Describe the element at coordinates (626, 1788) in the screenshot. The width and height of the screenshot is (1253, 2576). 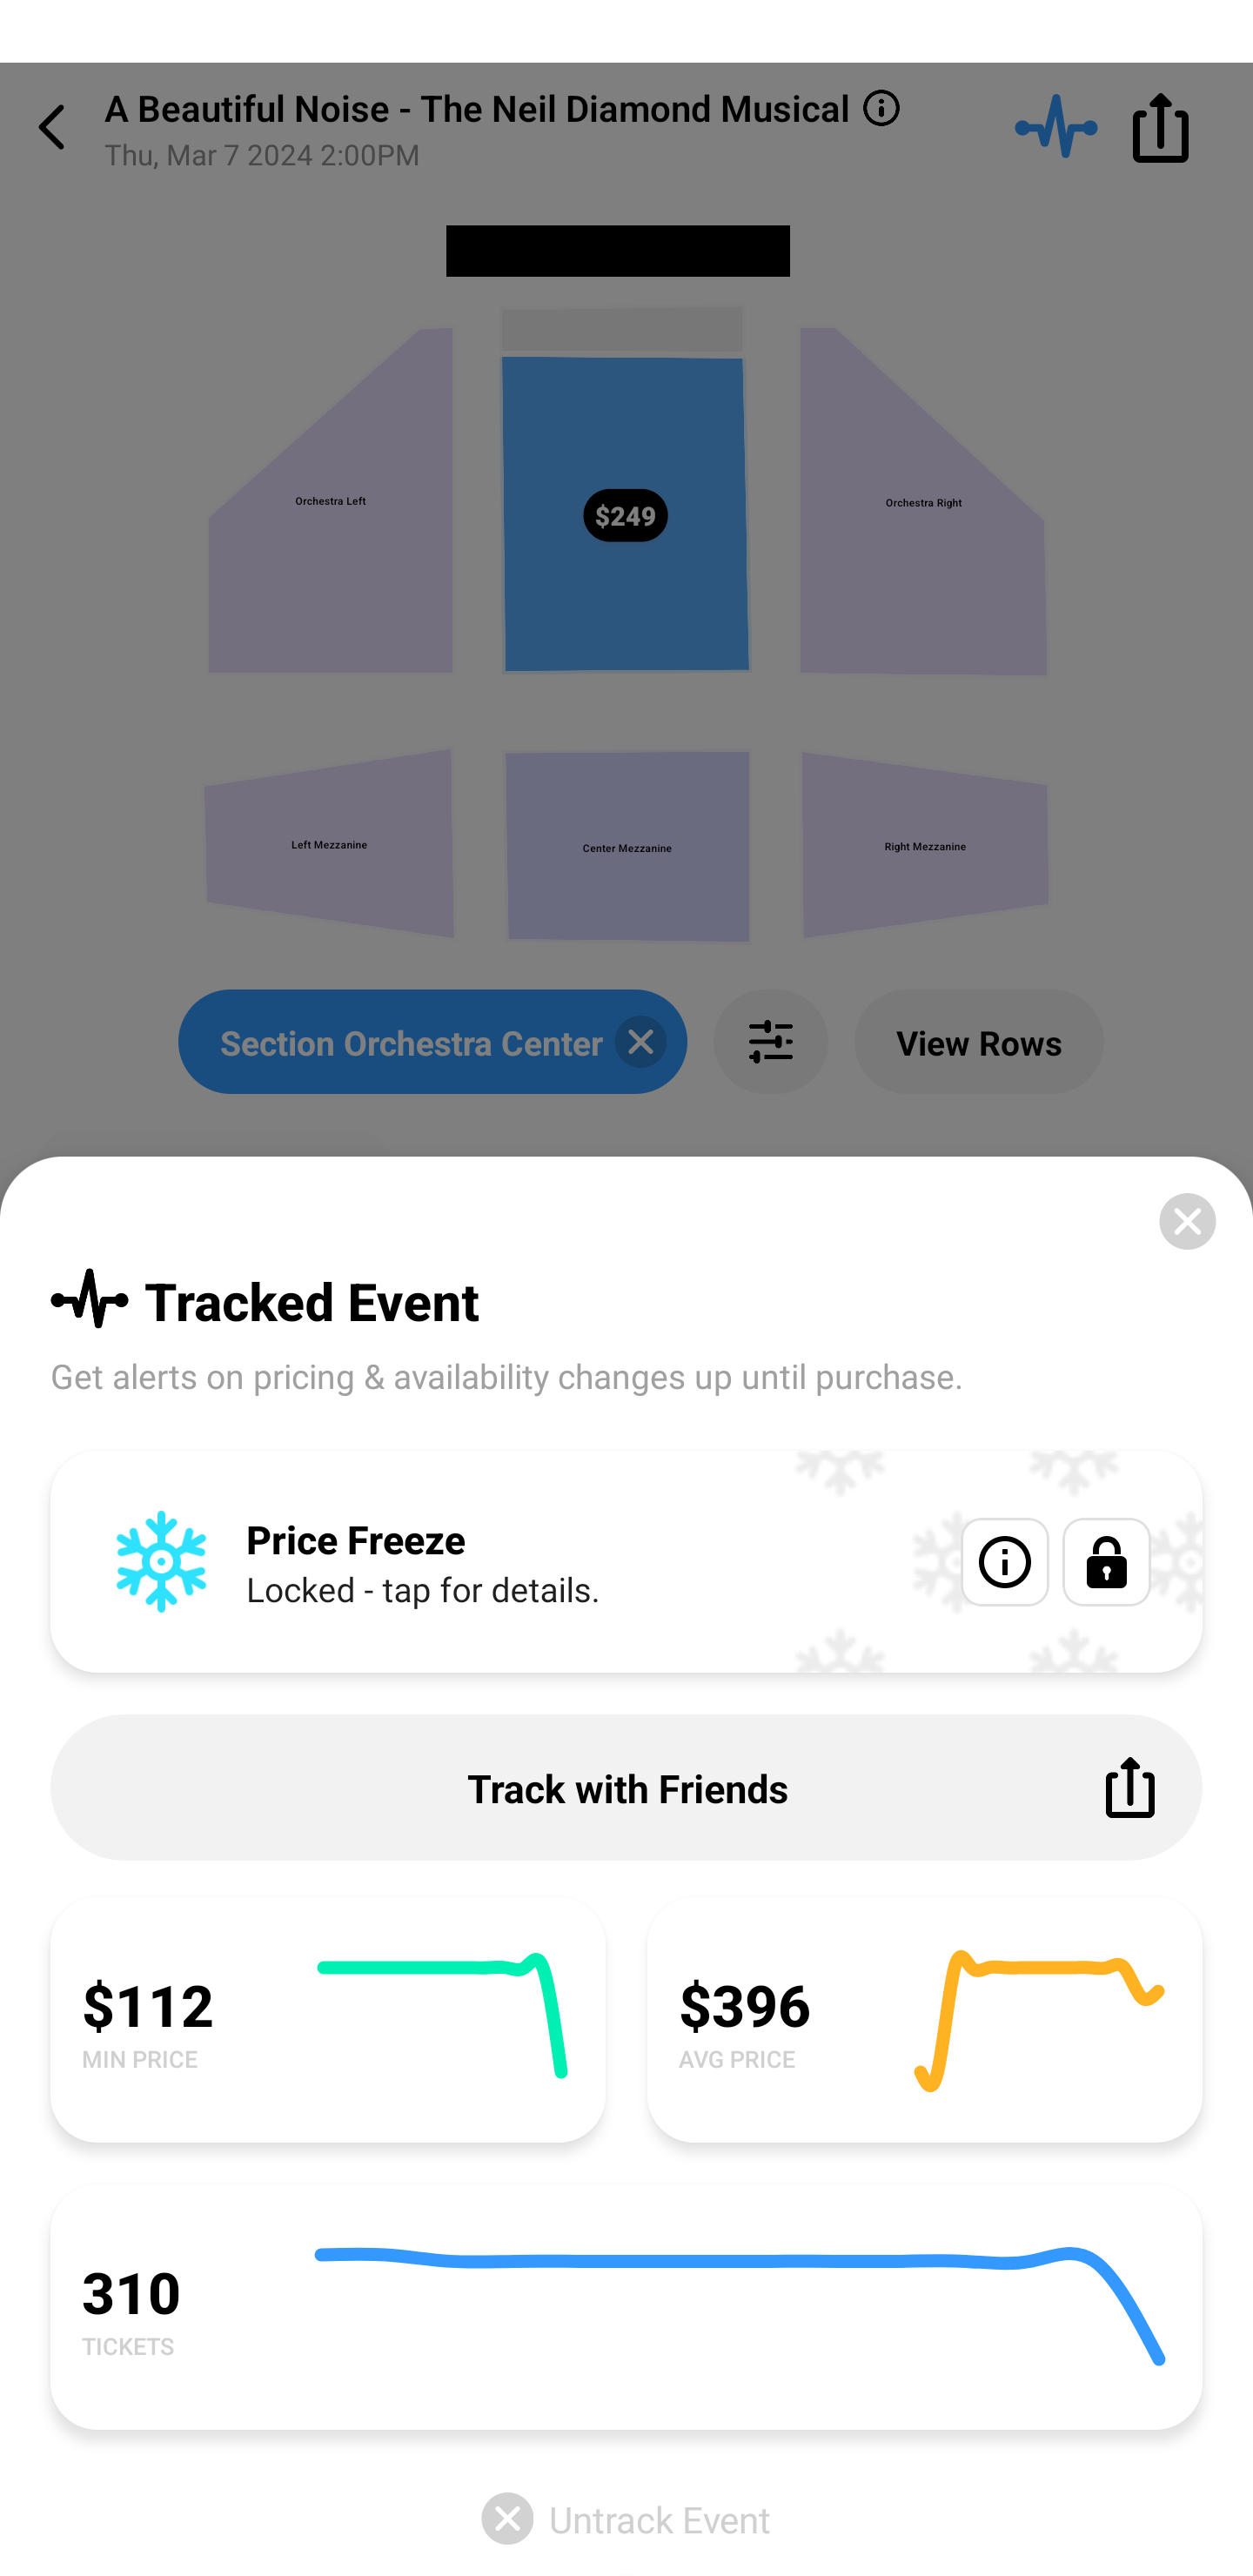
I see `Track with Friends` at that location.